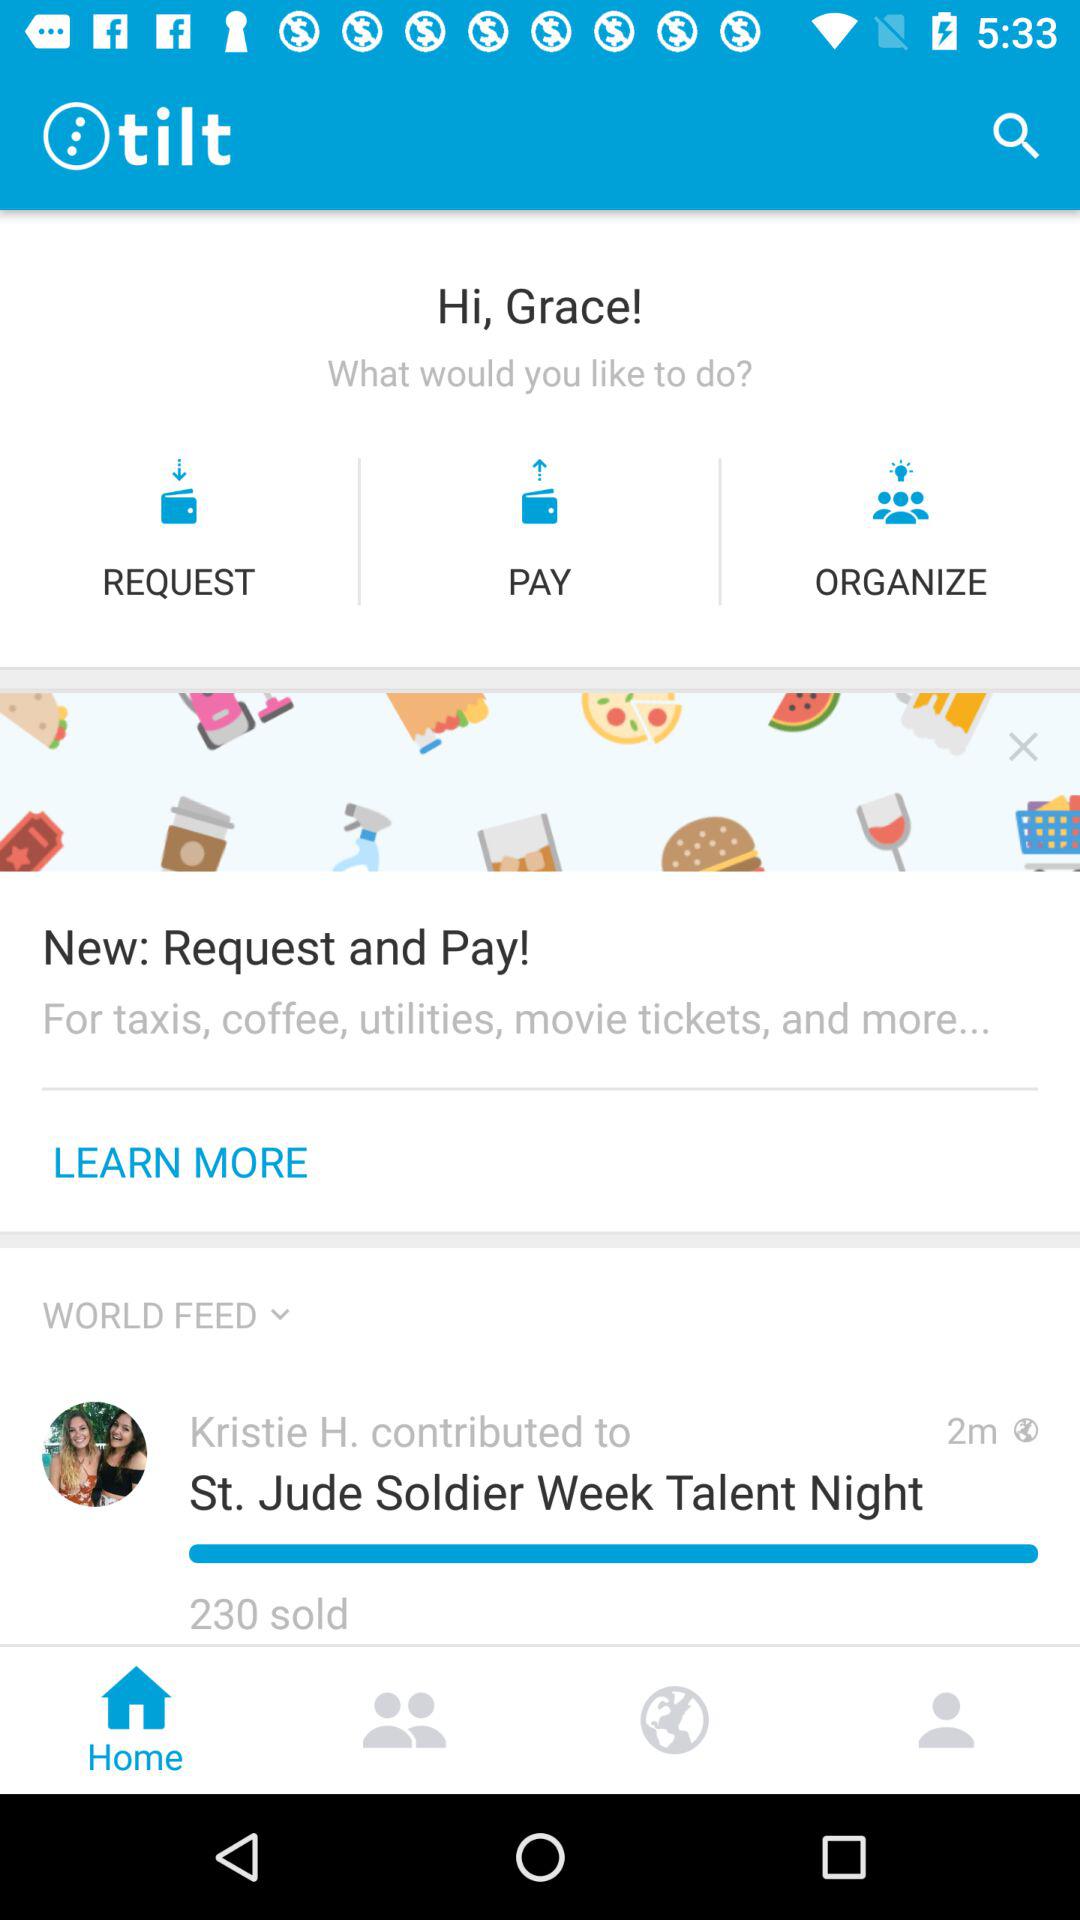  What do you see at coordinates (280, 1314) in the screenshot?
I see `click item next to world feed` at bounding box center [280, 1314].